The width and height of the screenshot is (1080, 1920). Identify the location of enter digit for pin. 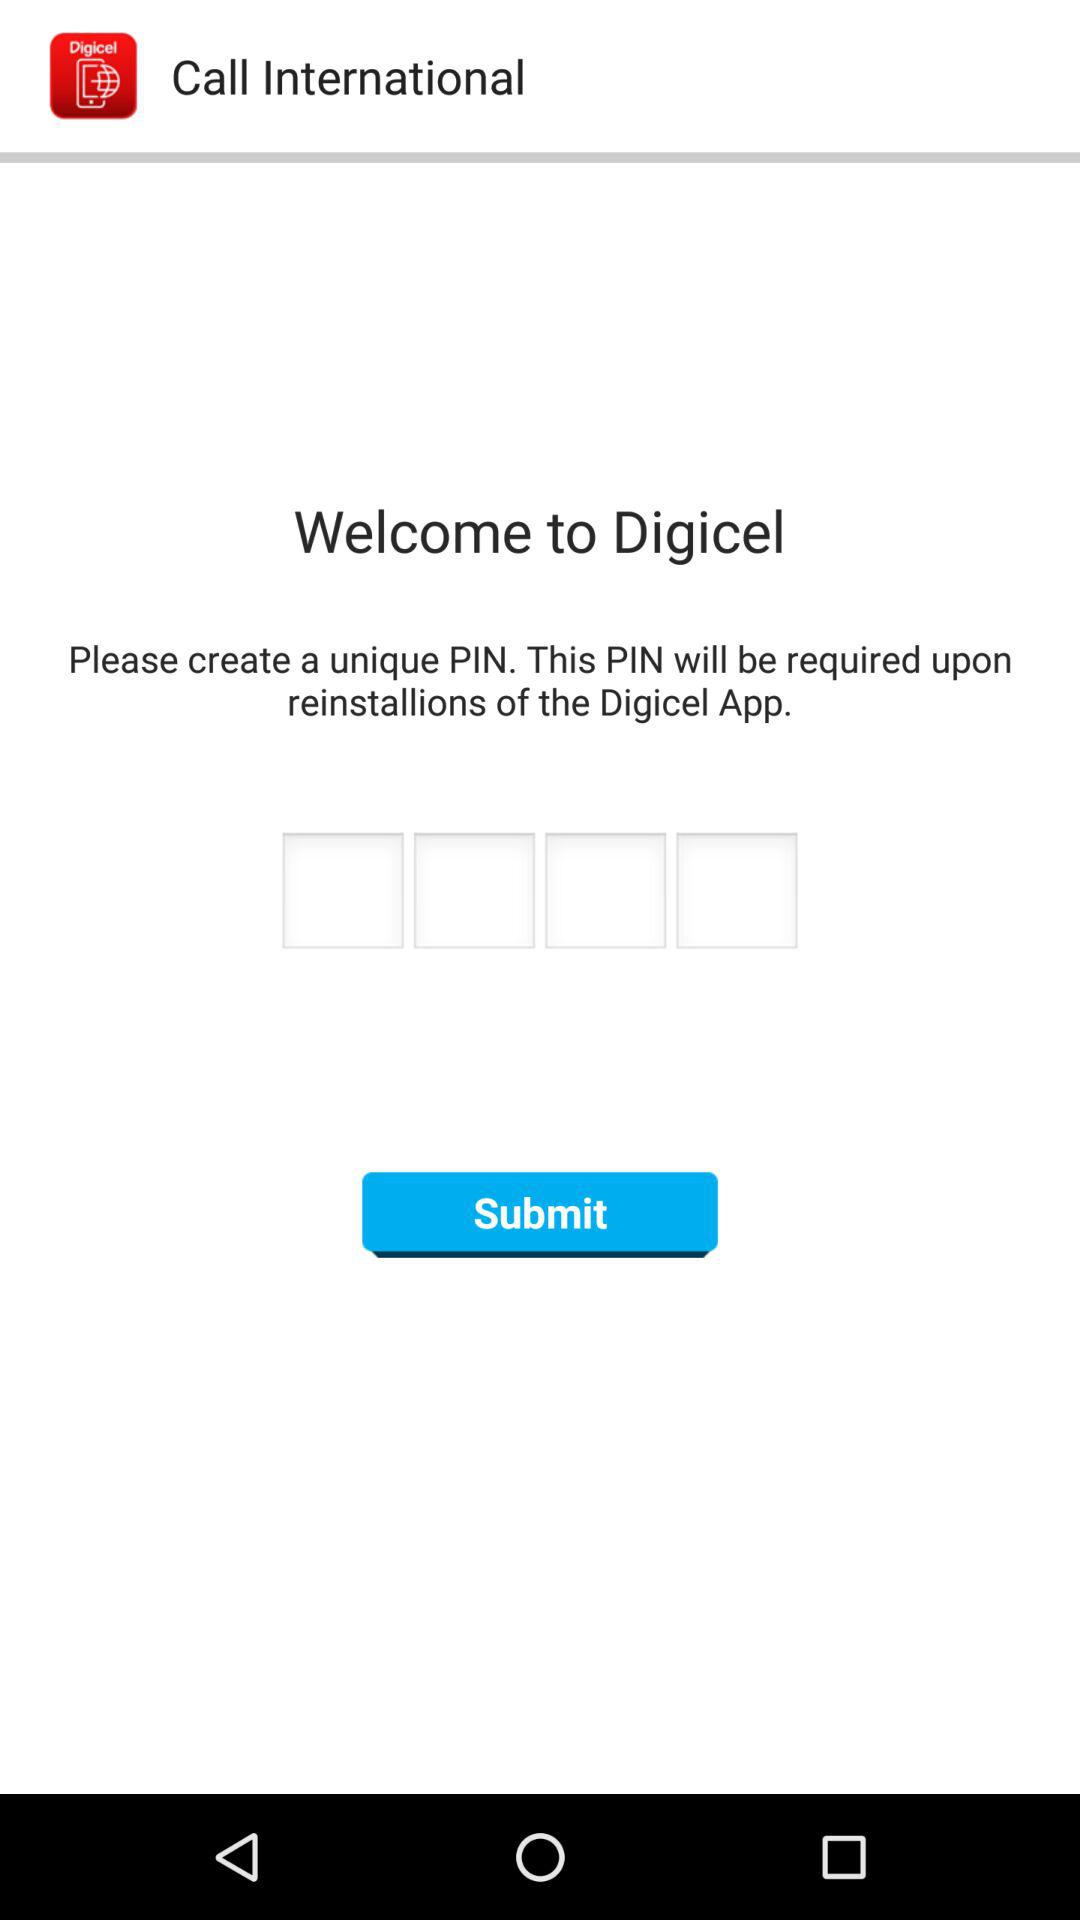
(342, 896).